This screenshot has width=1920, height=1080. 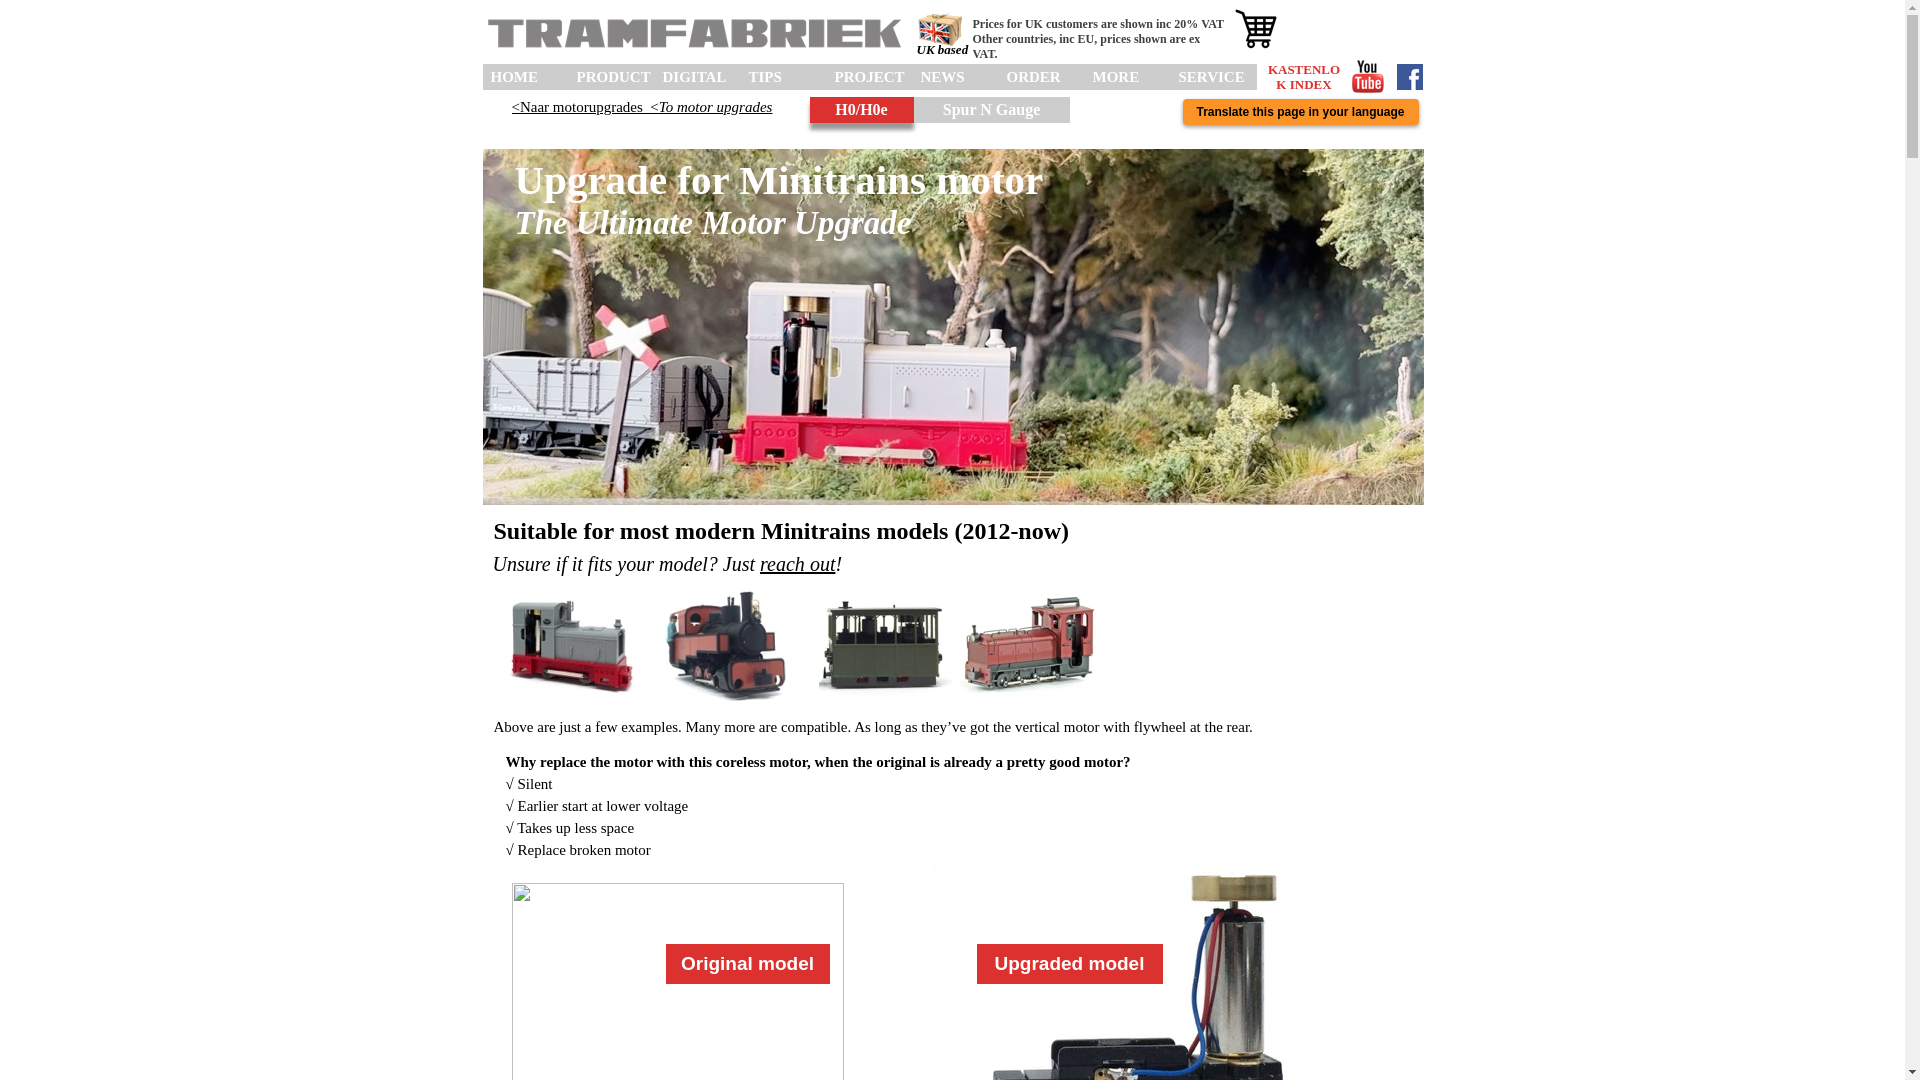 I want to click on To motor upgrades, so click(x=716, y=106).